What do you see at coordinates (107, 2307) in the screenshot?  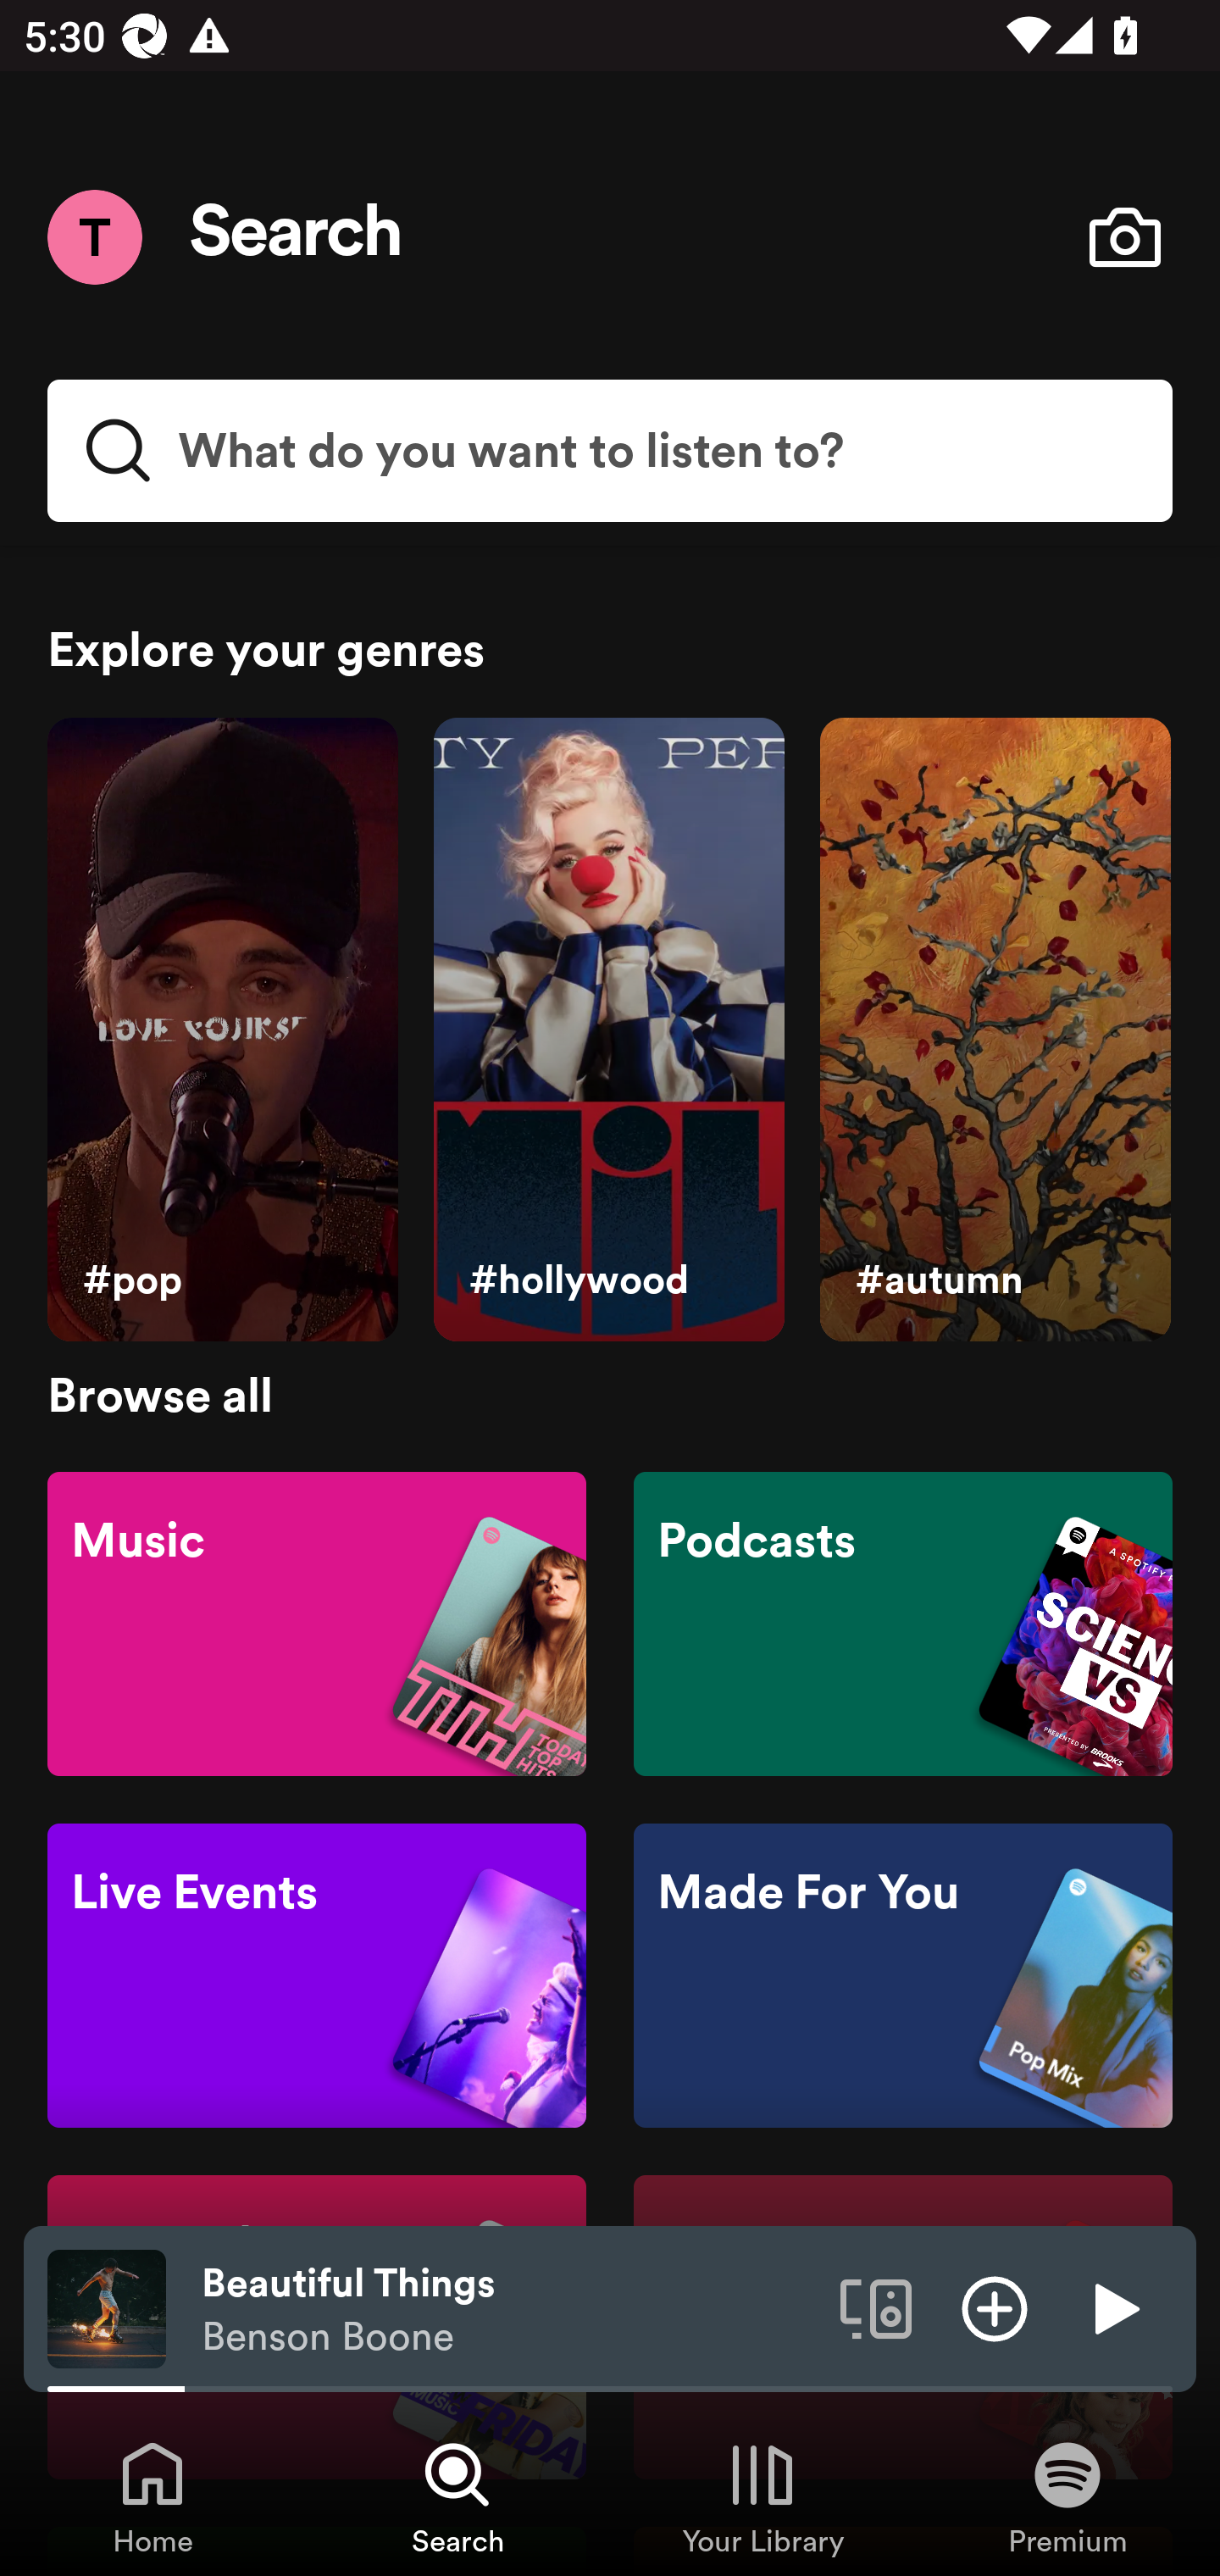 I see `The cover art of the currently playing track` at bounding box center [107, 2307].